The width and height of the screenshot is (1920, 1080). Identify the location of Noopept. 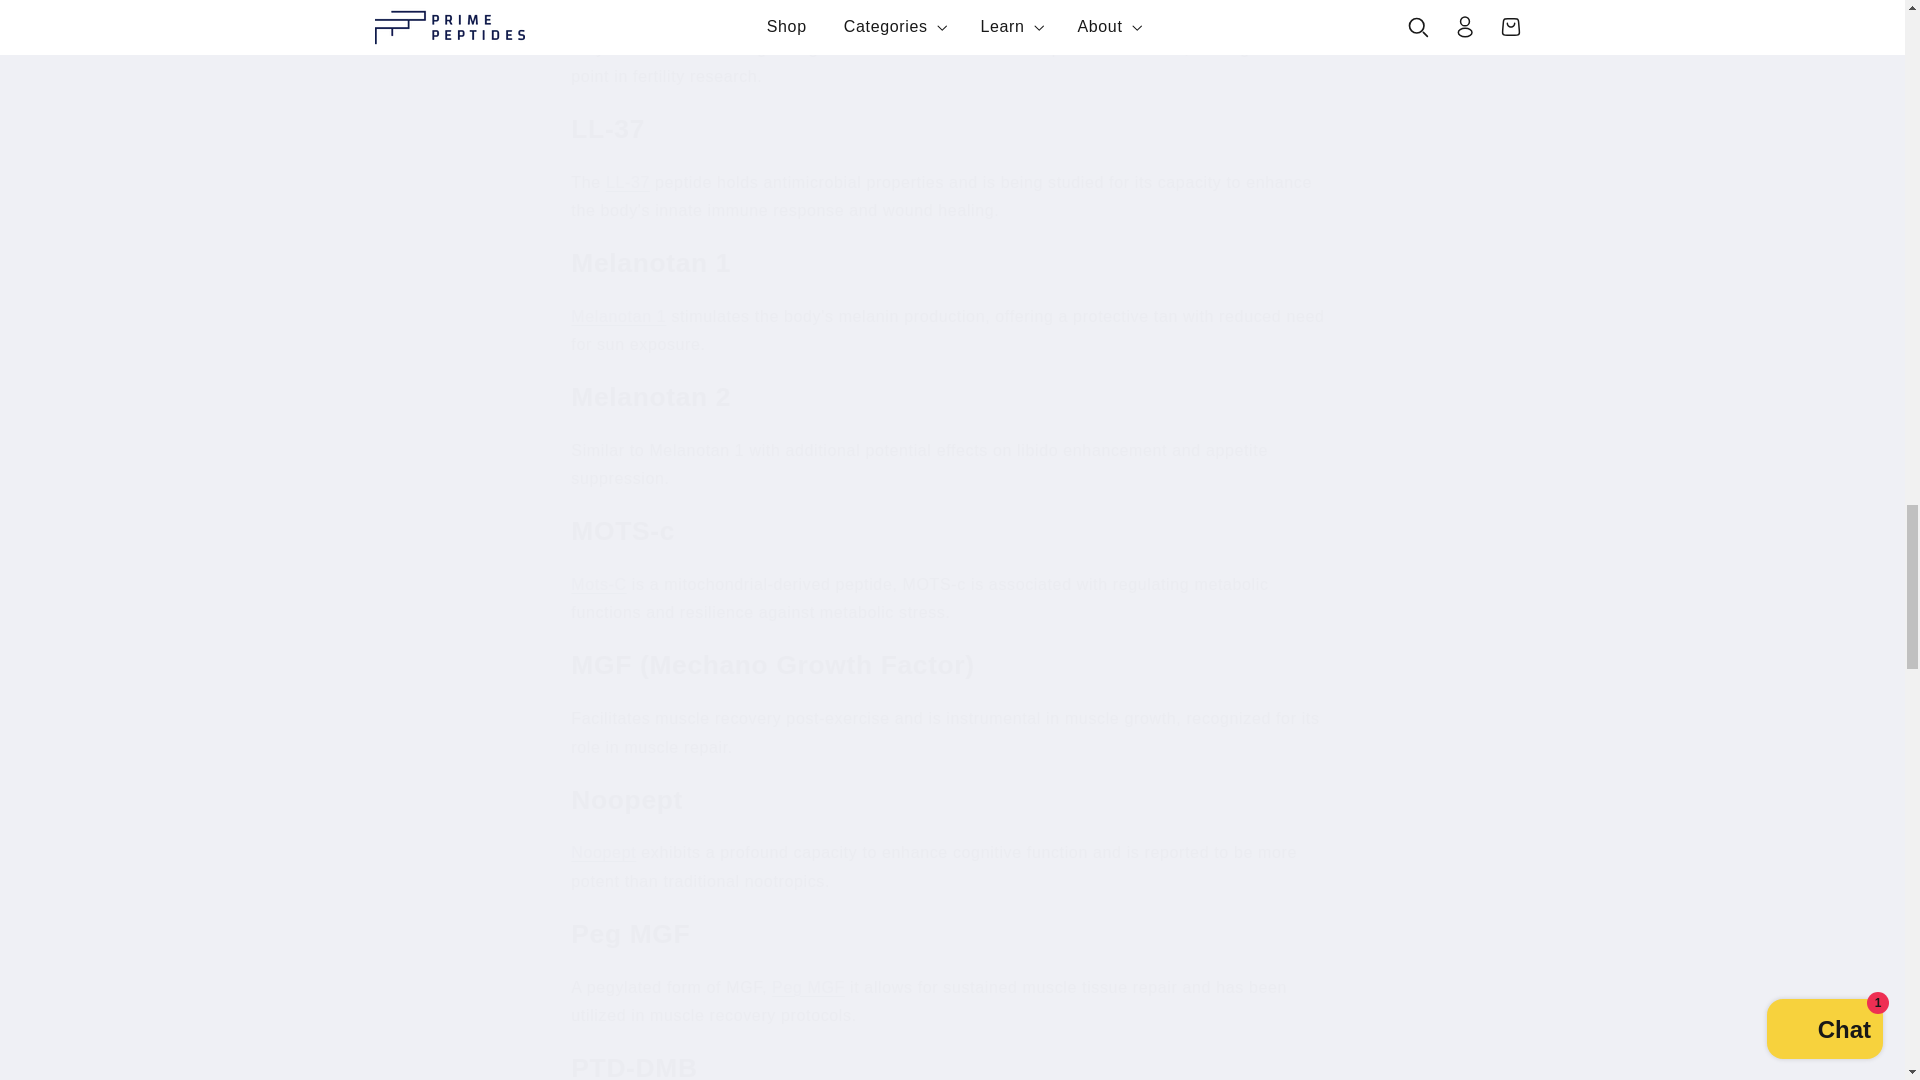
(602, 852).